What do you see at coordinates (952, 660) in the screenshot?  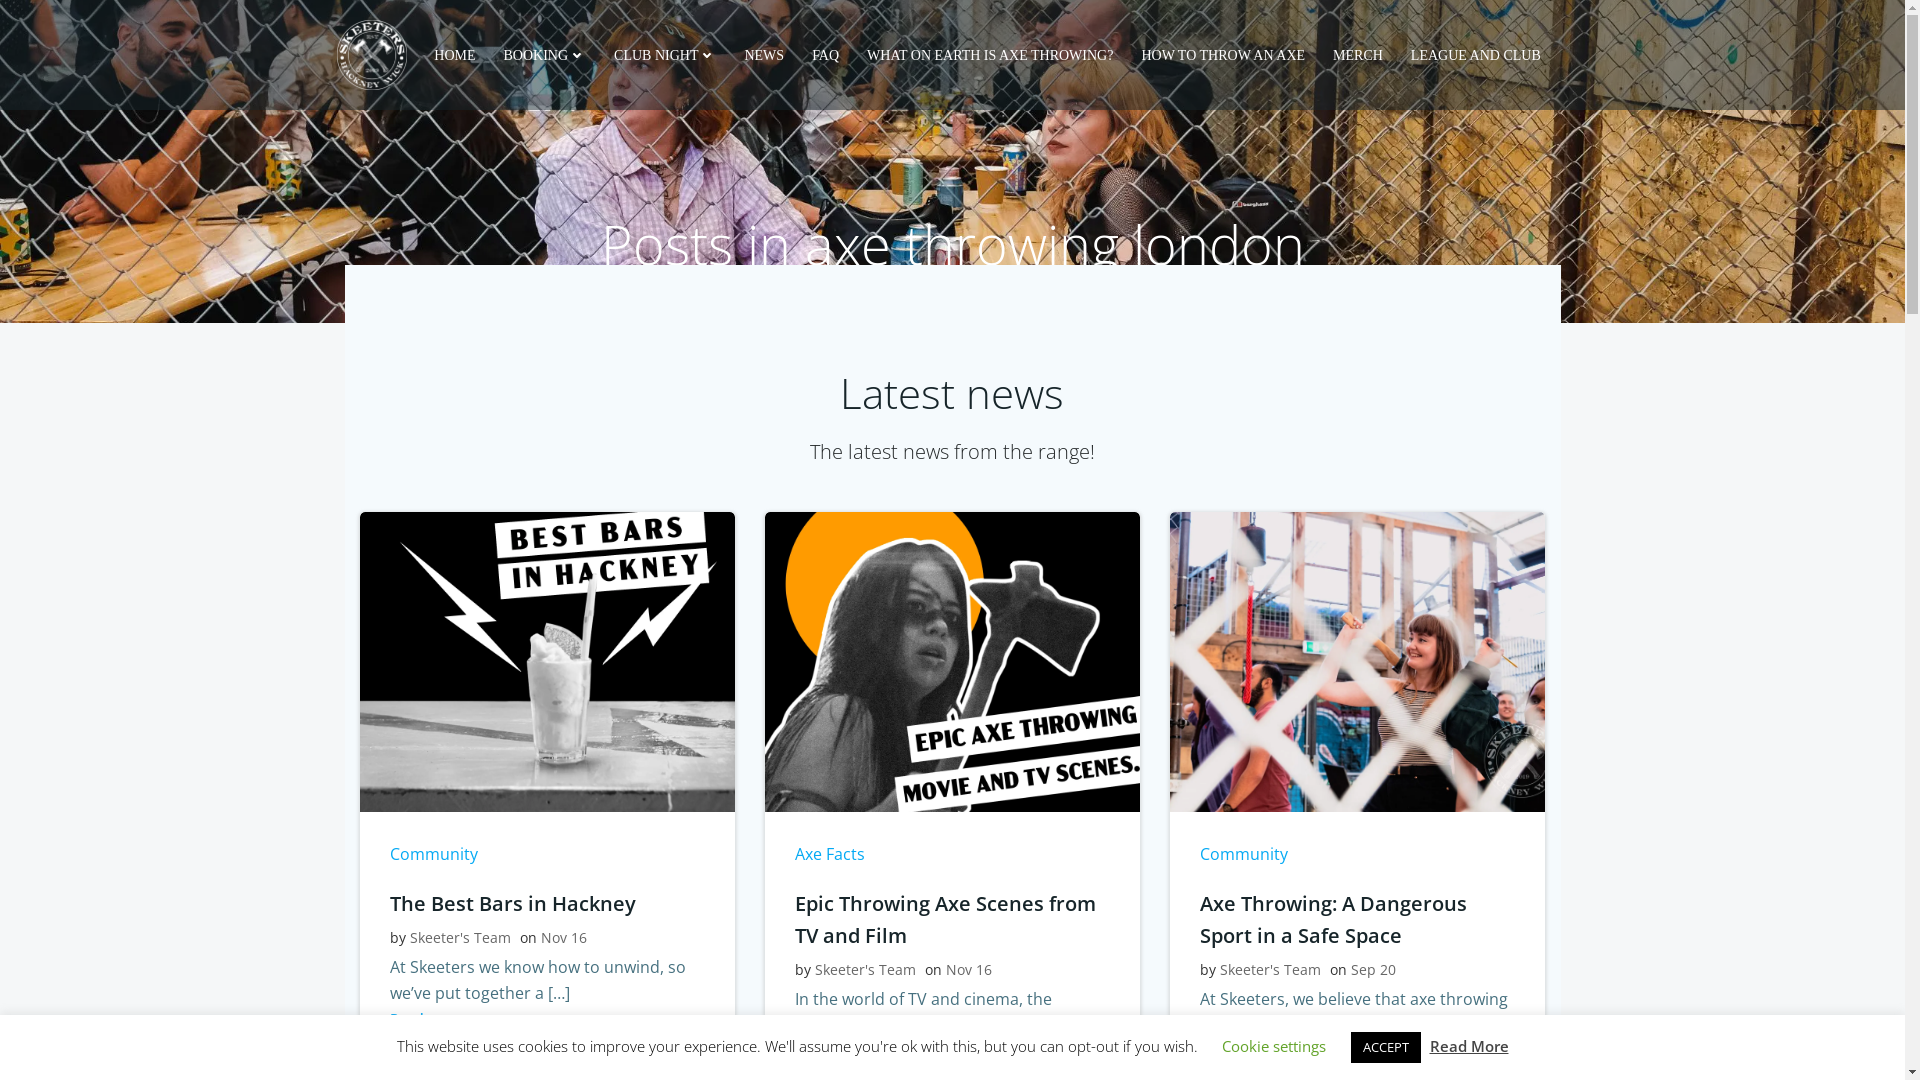 I see `Epic Throwing Axe Scenes from TV and Film` at bounding box center [952, 660].